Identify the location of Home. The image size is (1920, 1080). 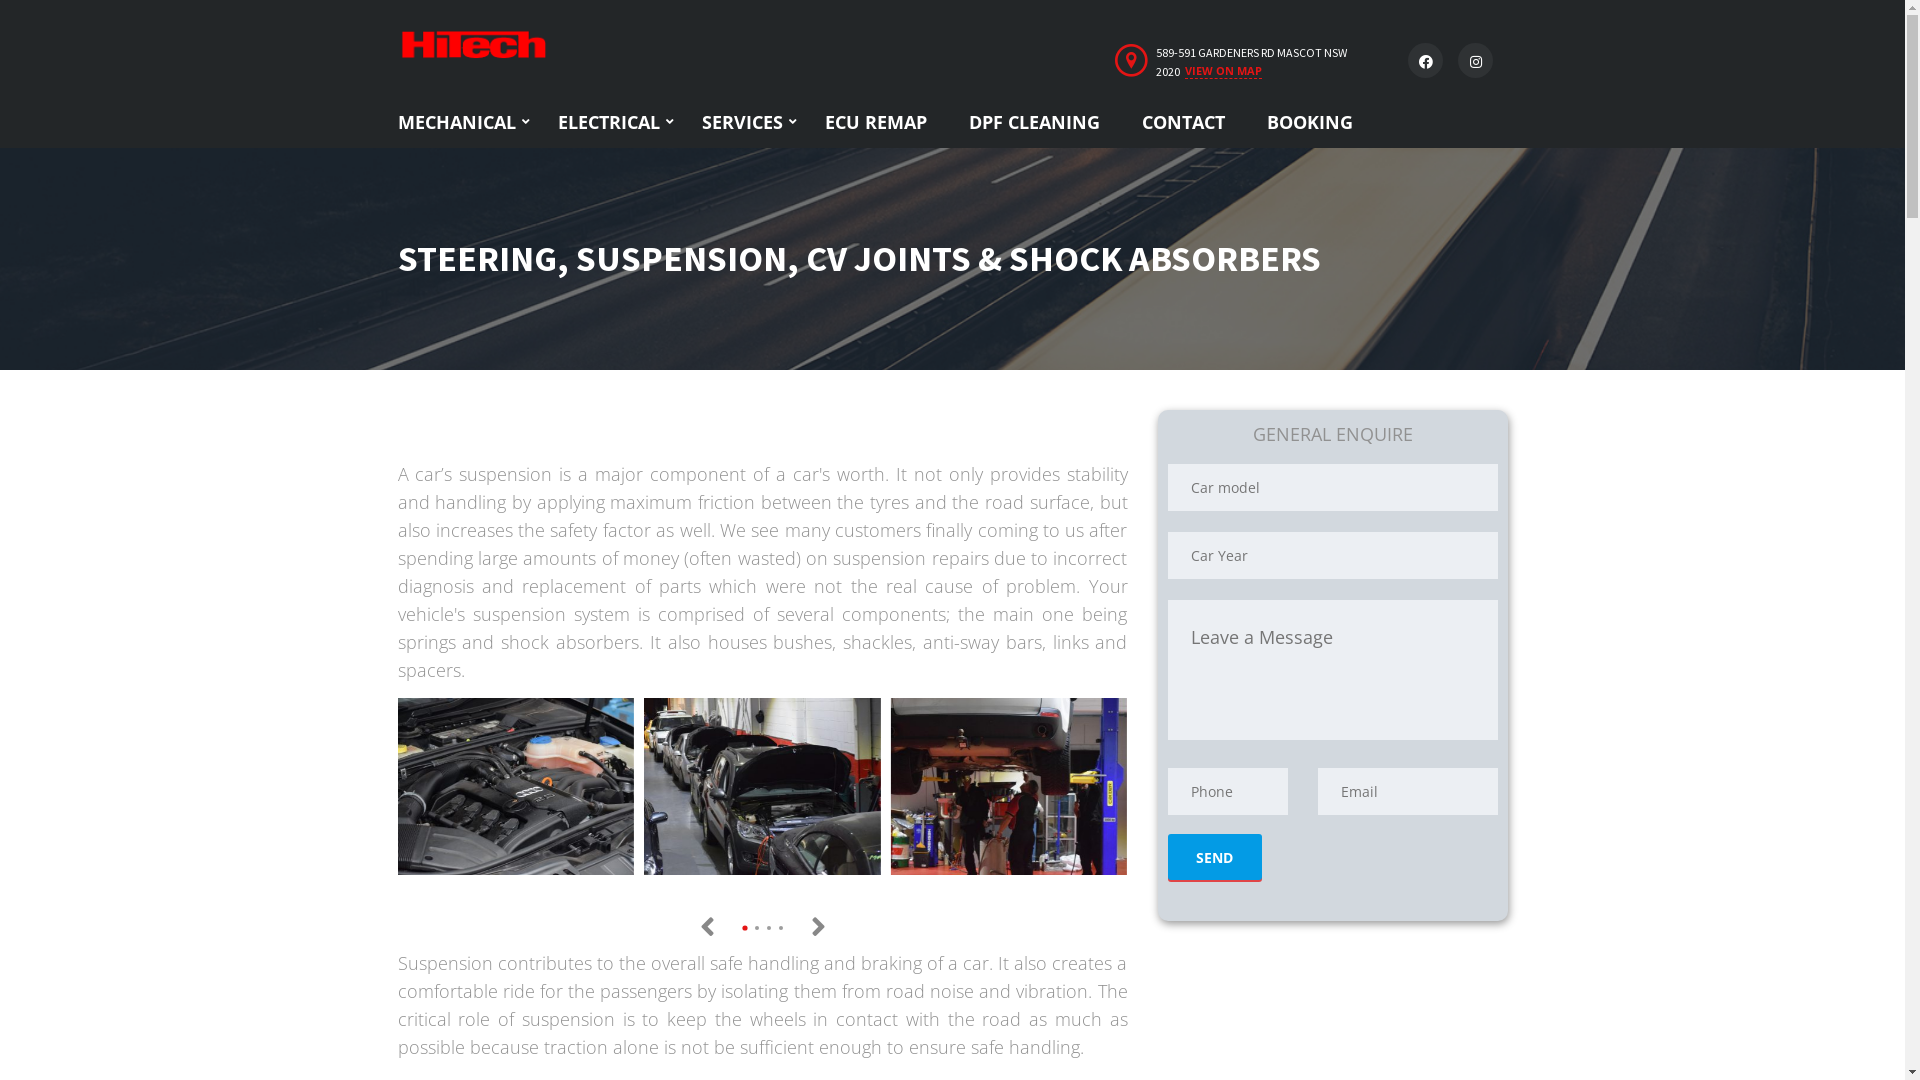
(473, 44).